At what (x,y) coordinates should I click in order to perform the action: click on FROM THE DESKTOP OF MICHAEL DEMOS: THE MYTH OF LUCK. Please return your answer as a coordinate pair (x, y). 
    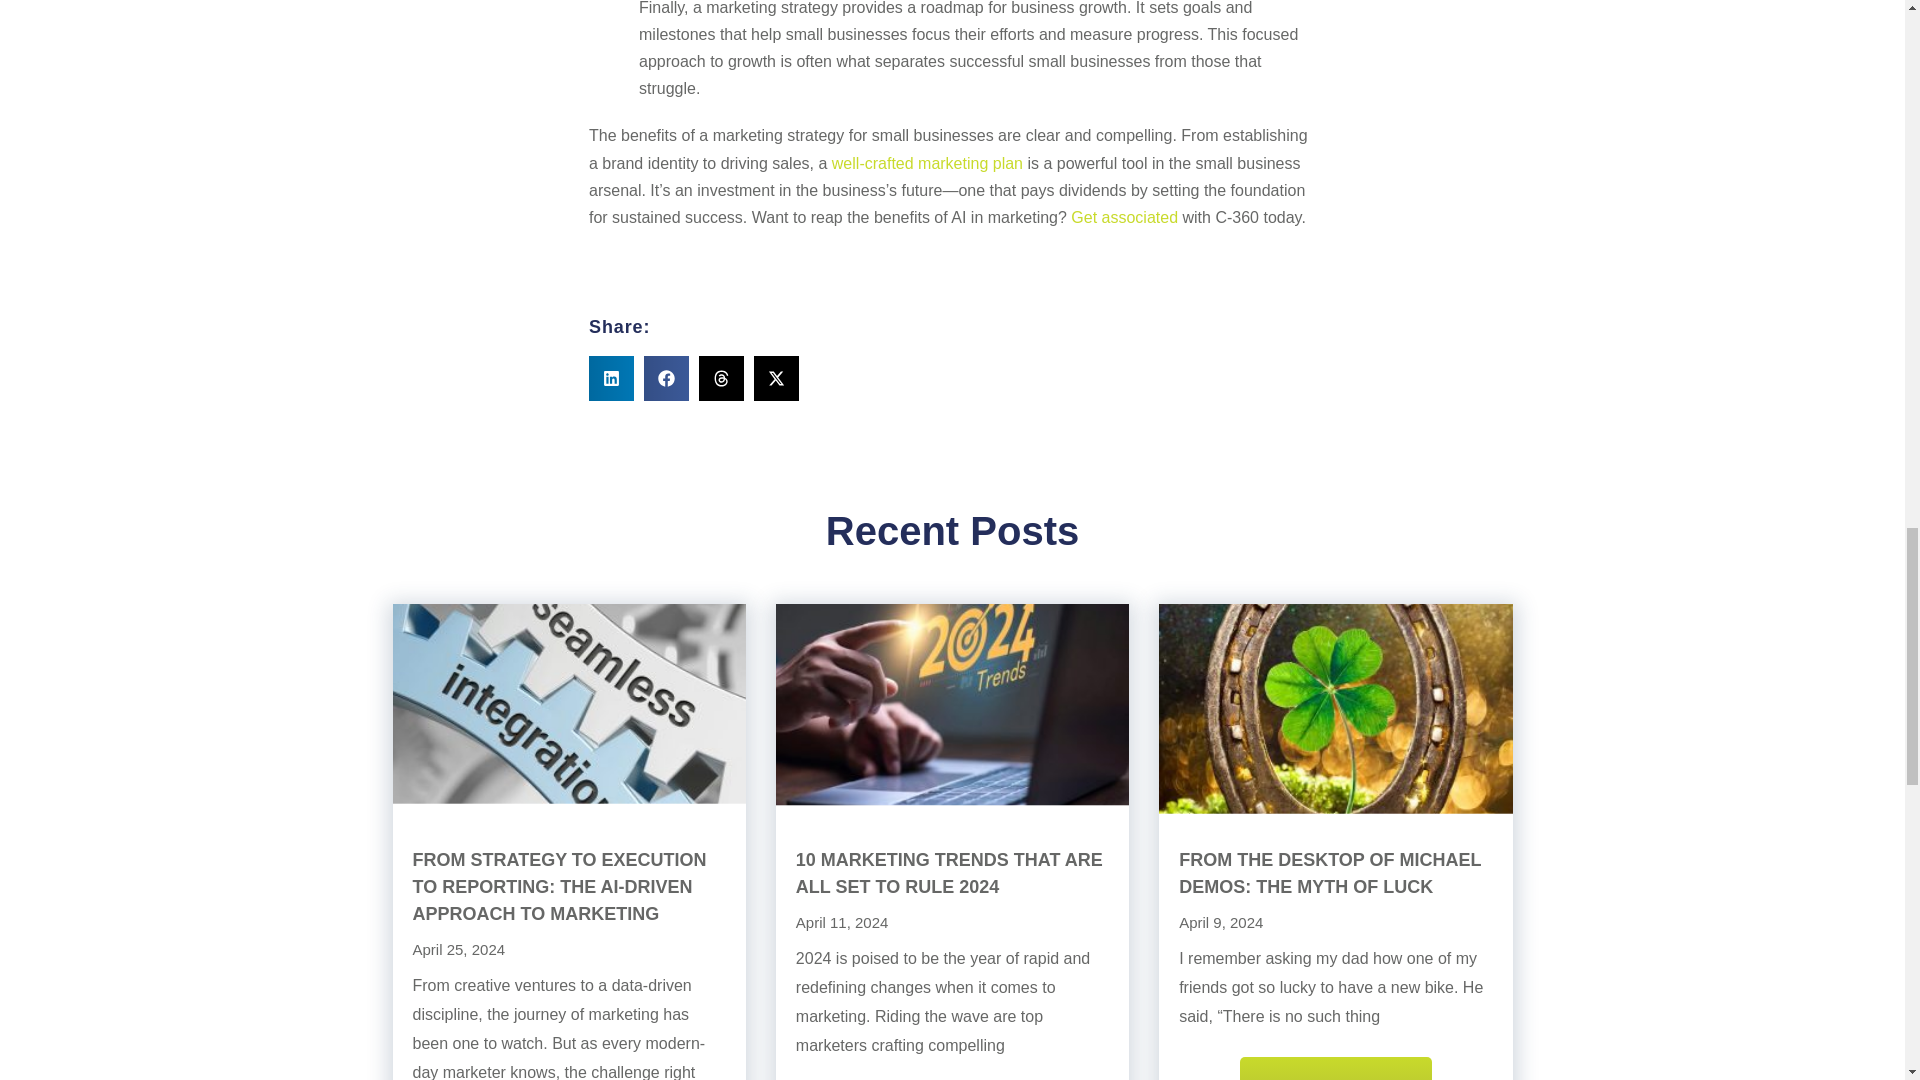
    Looking at the image, I should click on (1329, 873).